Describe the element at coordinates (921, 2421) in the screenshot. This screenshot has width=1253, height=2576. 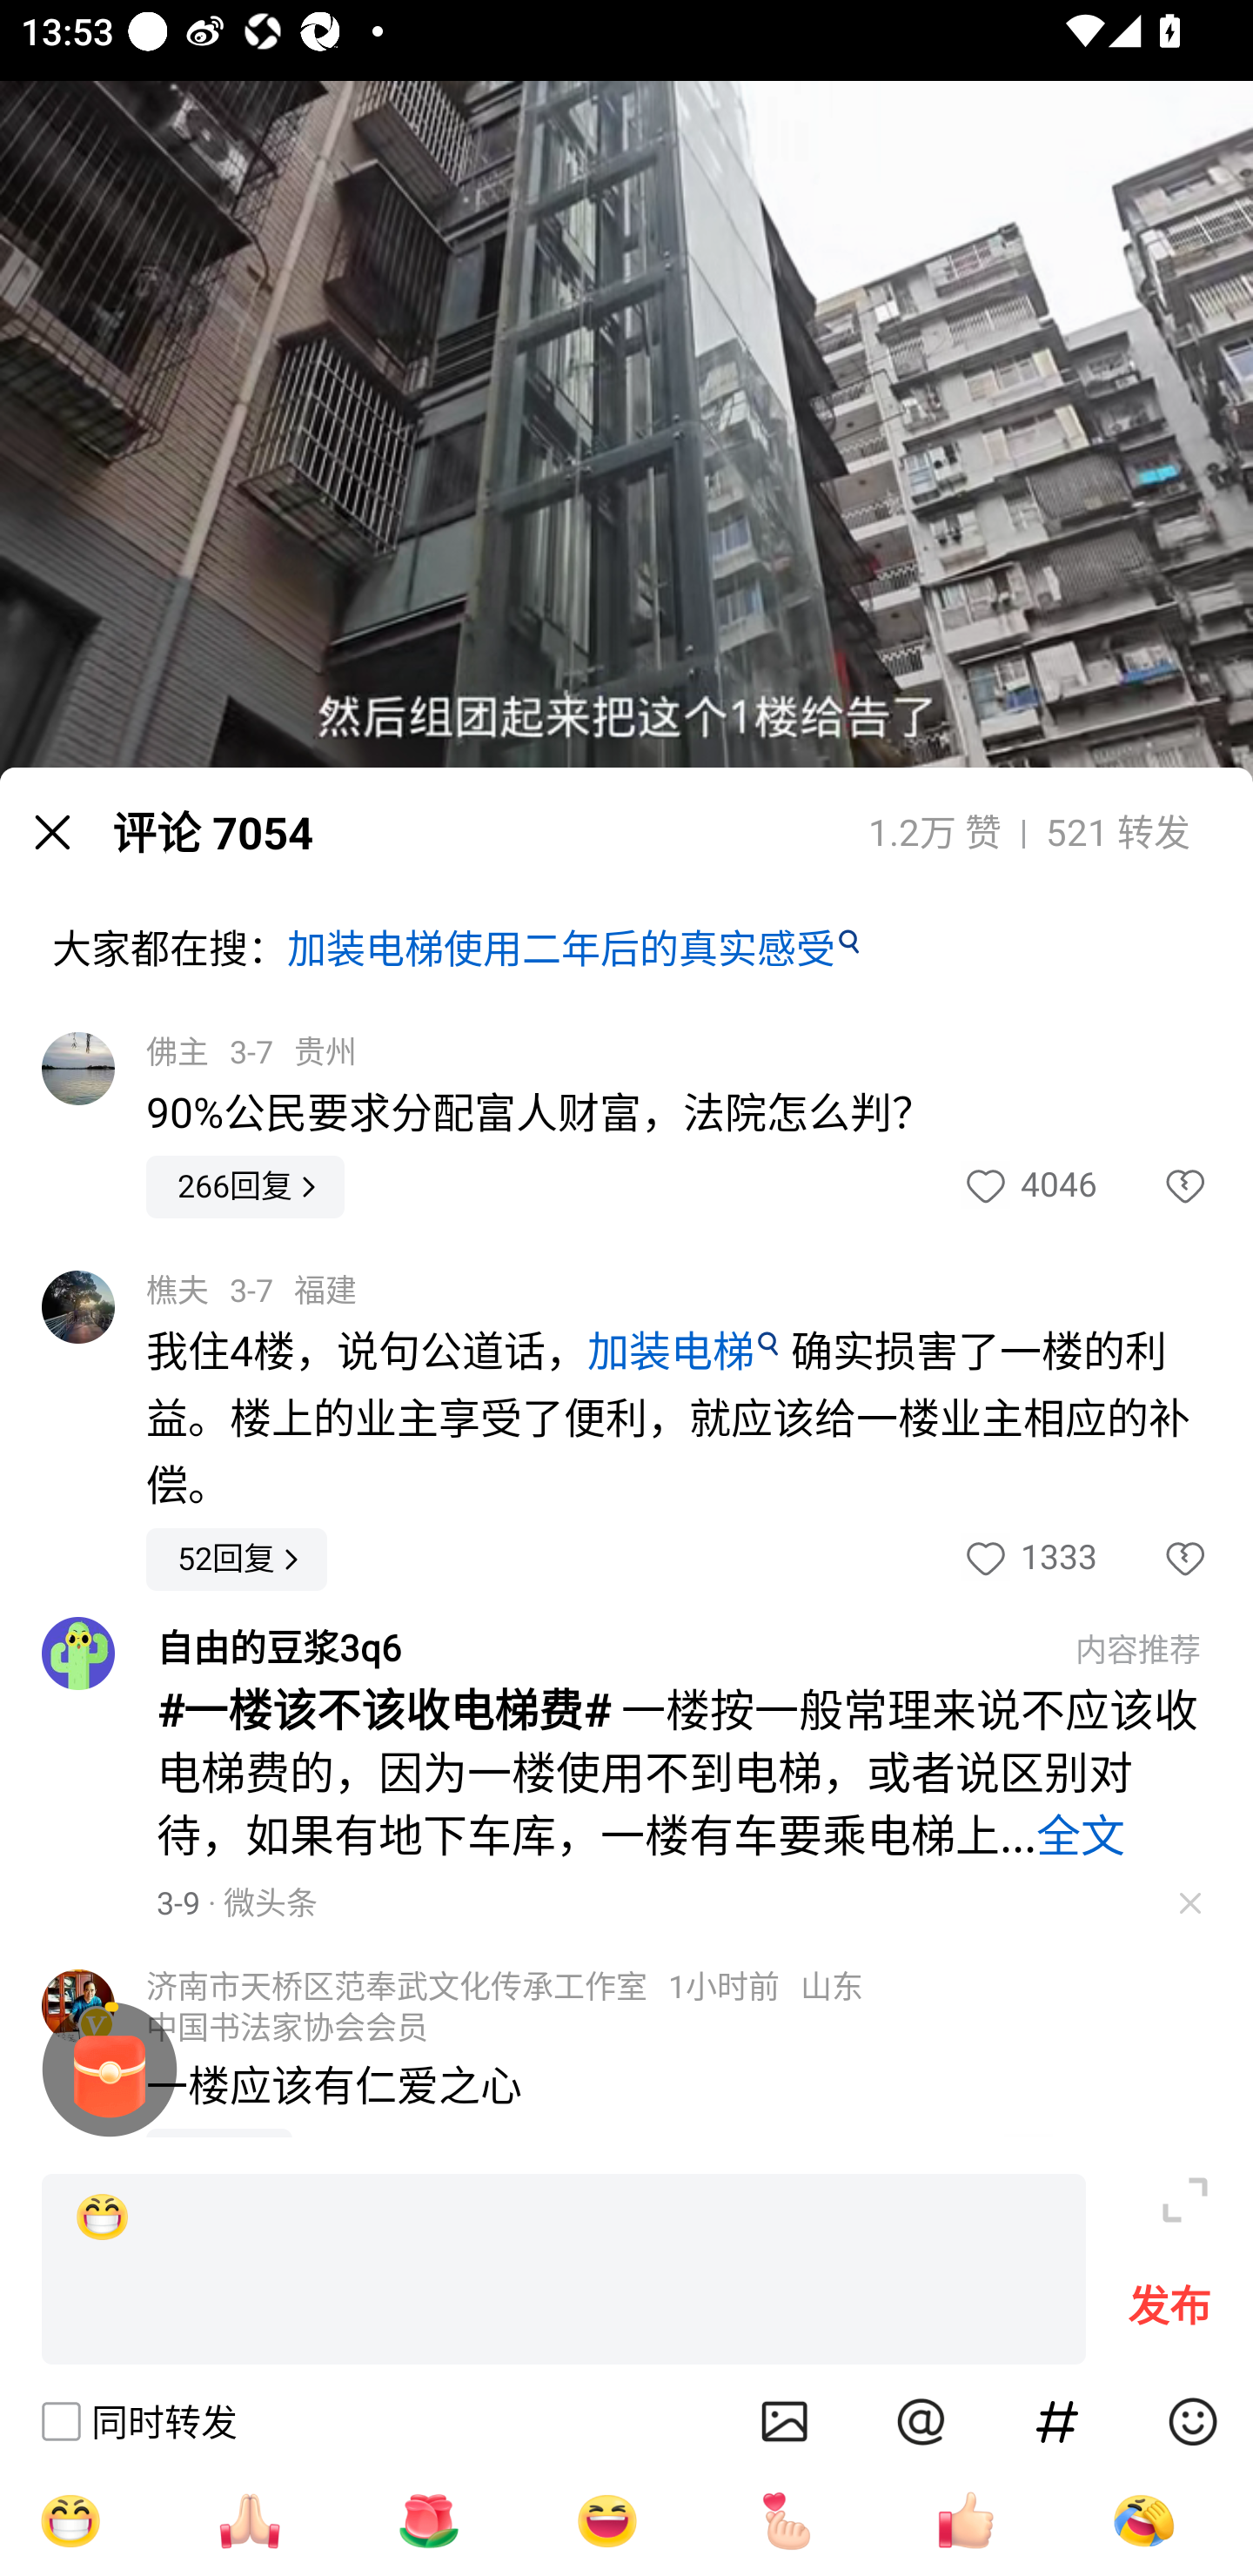
I see `at` at that location.